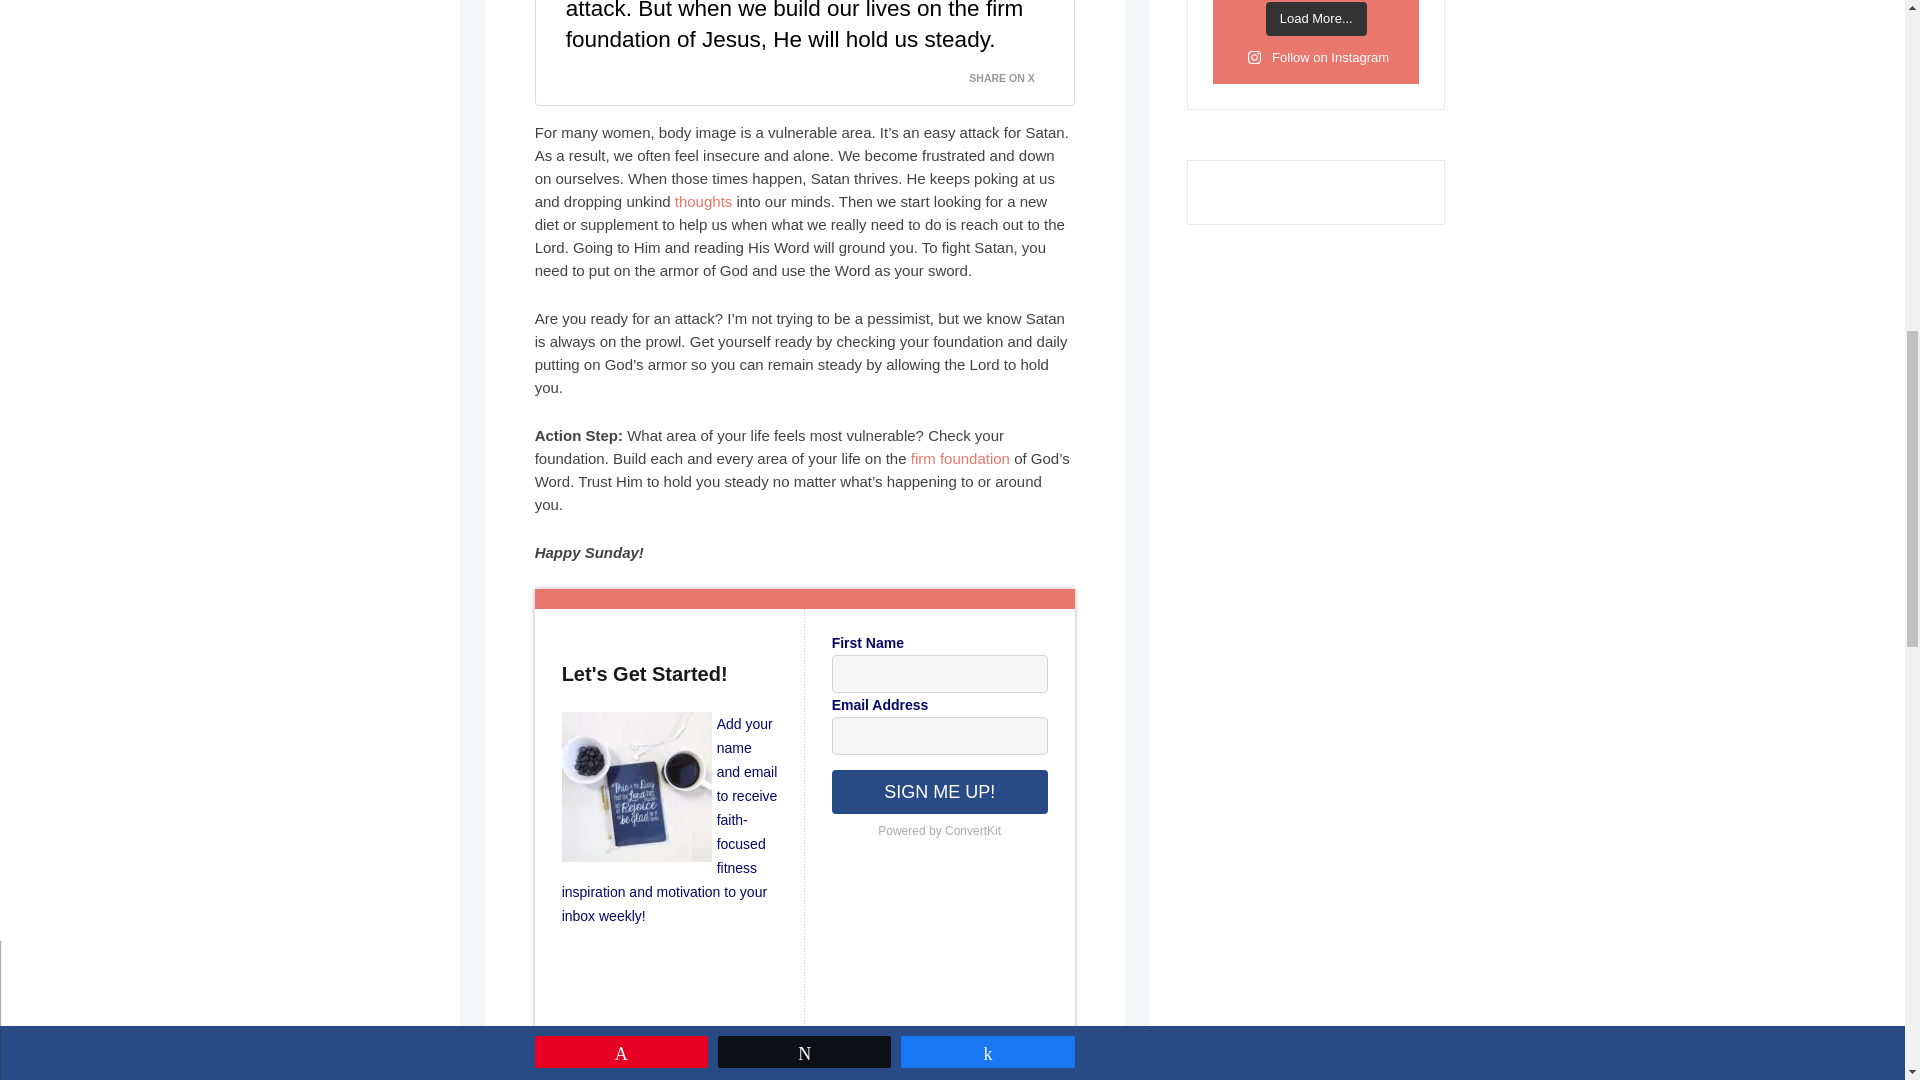 Image resolution: width=1920 pixels, height=1080 pixels. I want to click on Powered by ConvertKit, so click(940, 830).